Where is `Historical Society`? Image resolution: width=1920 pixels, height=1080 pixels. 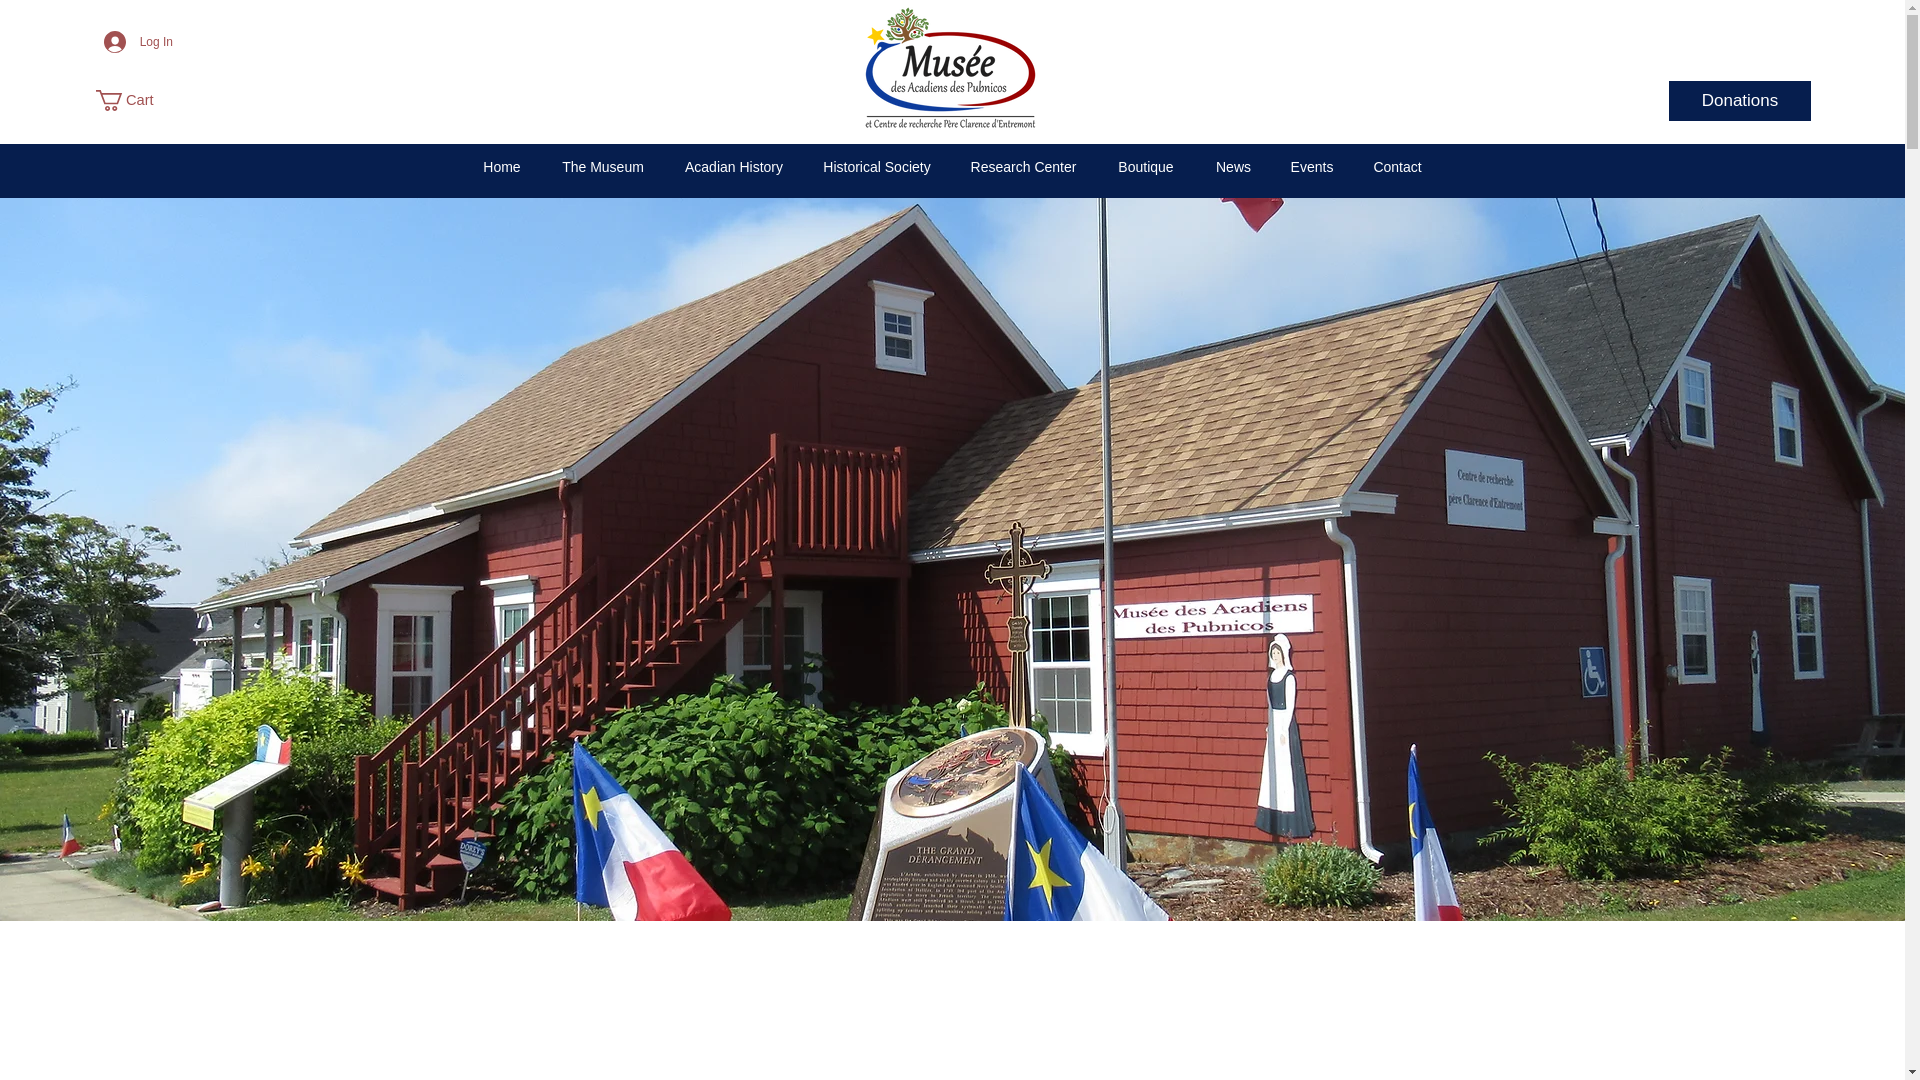 Historical Society is located at coordinates (877, 167).